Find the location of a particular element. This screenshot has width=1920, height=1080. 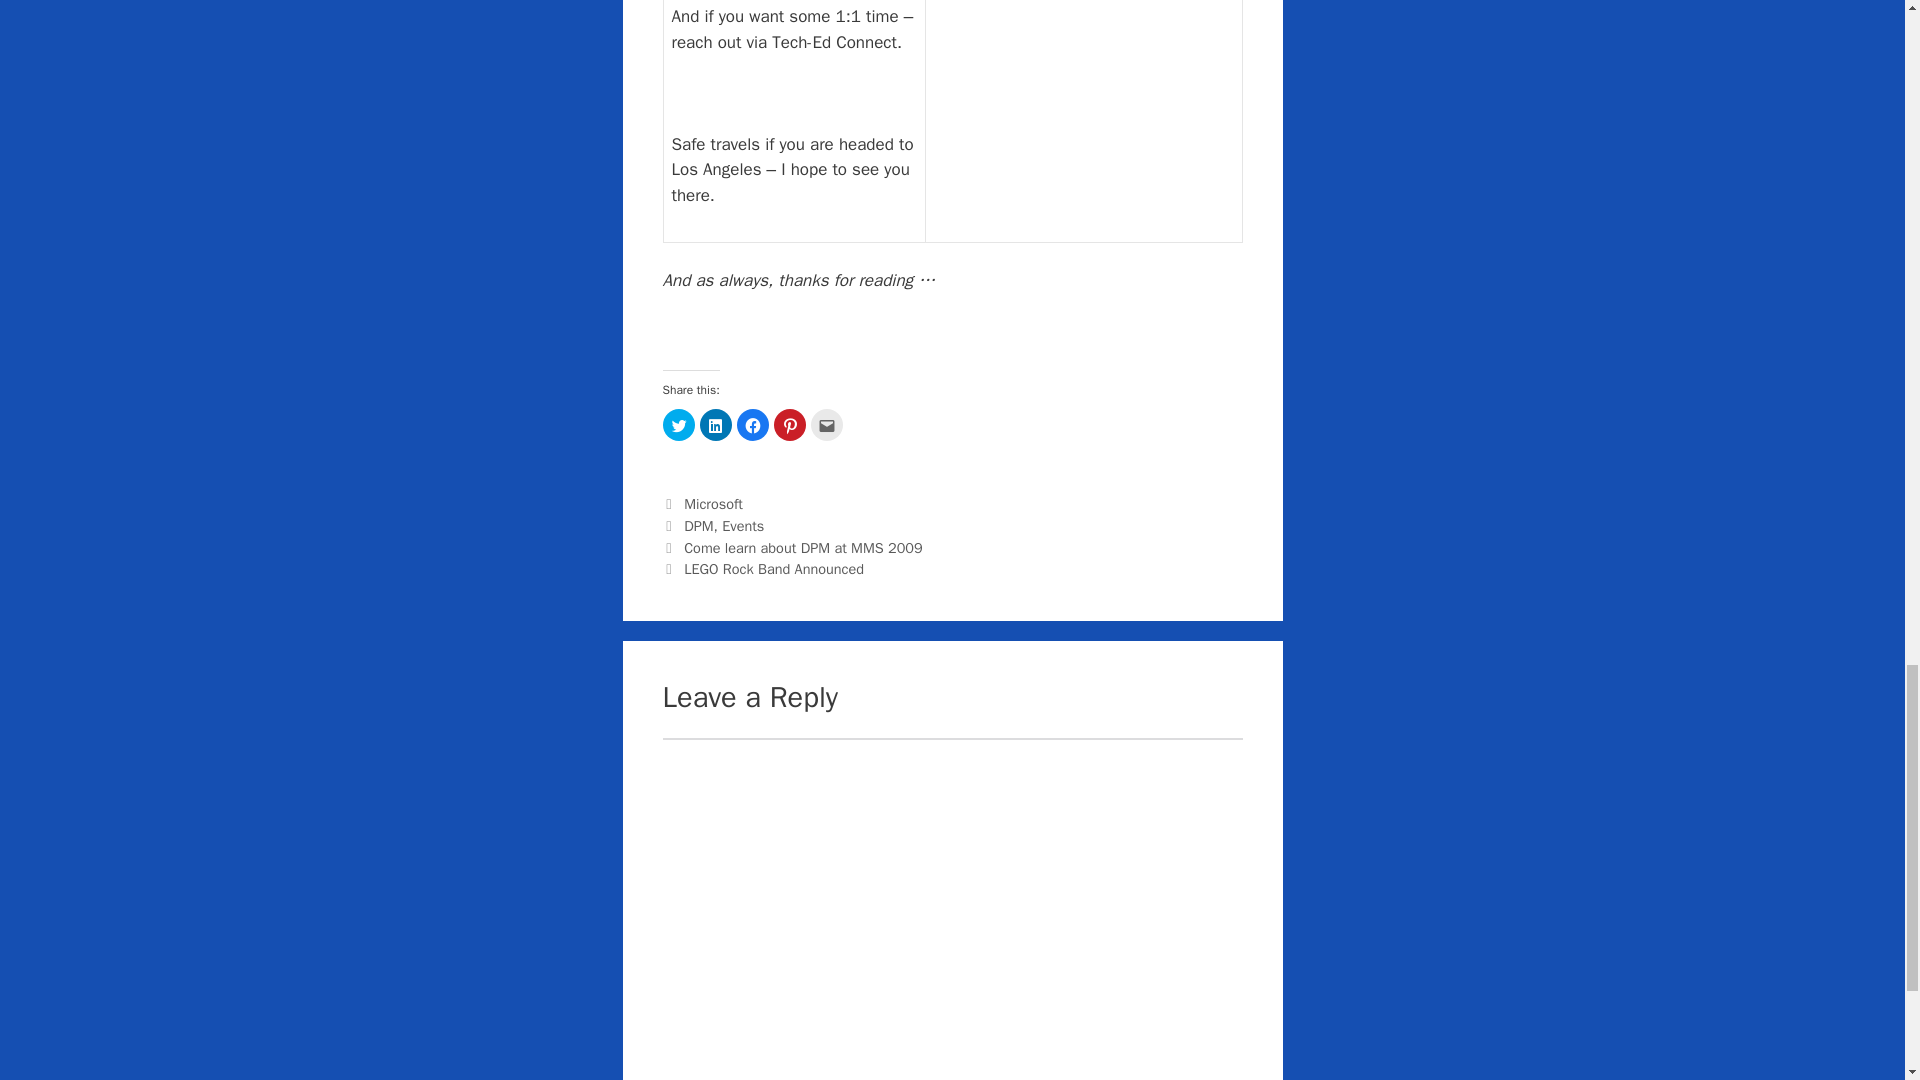

DPM is located at coordinates (698, 526).